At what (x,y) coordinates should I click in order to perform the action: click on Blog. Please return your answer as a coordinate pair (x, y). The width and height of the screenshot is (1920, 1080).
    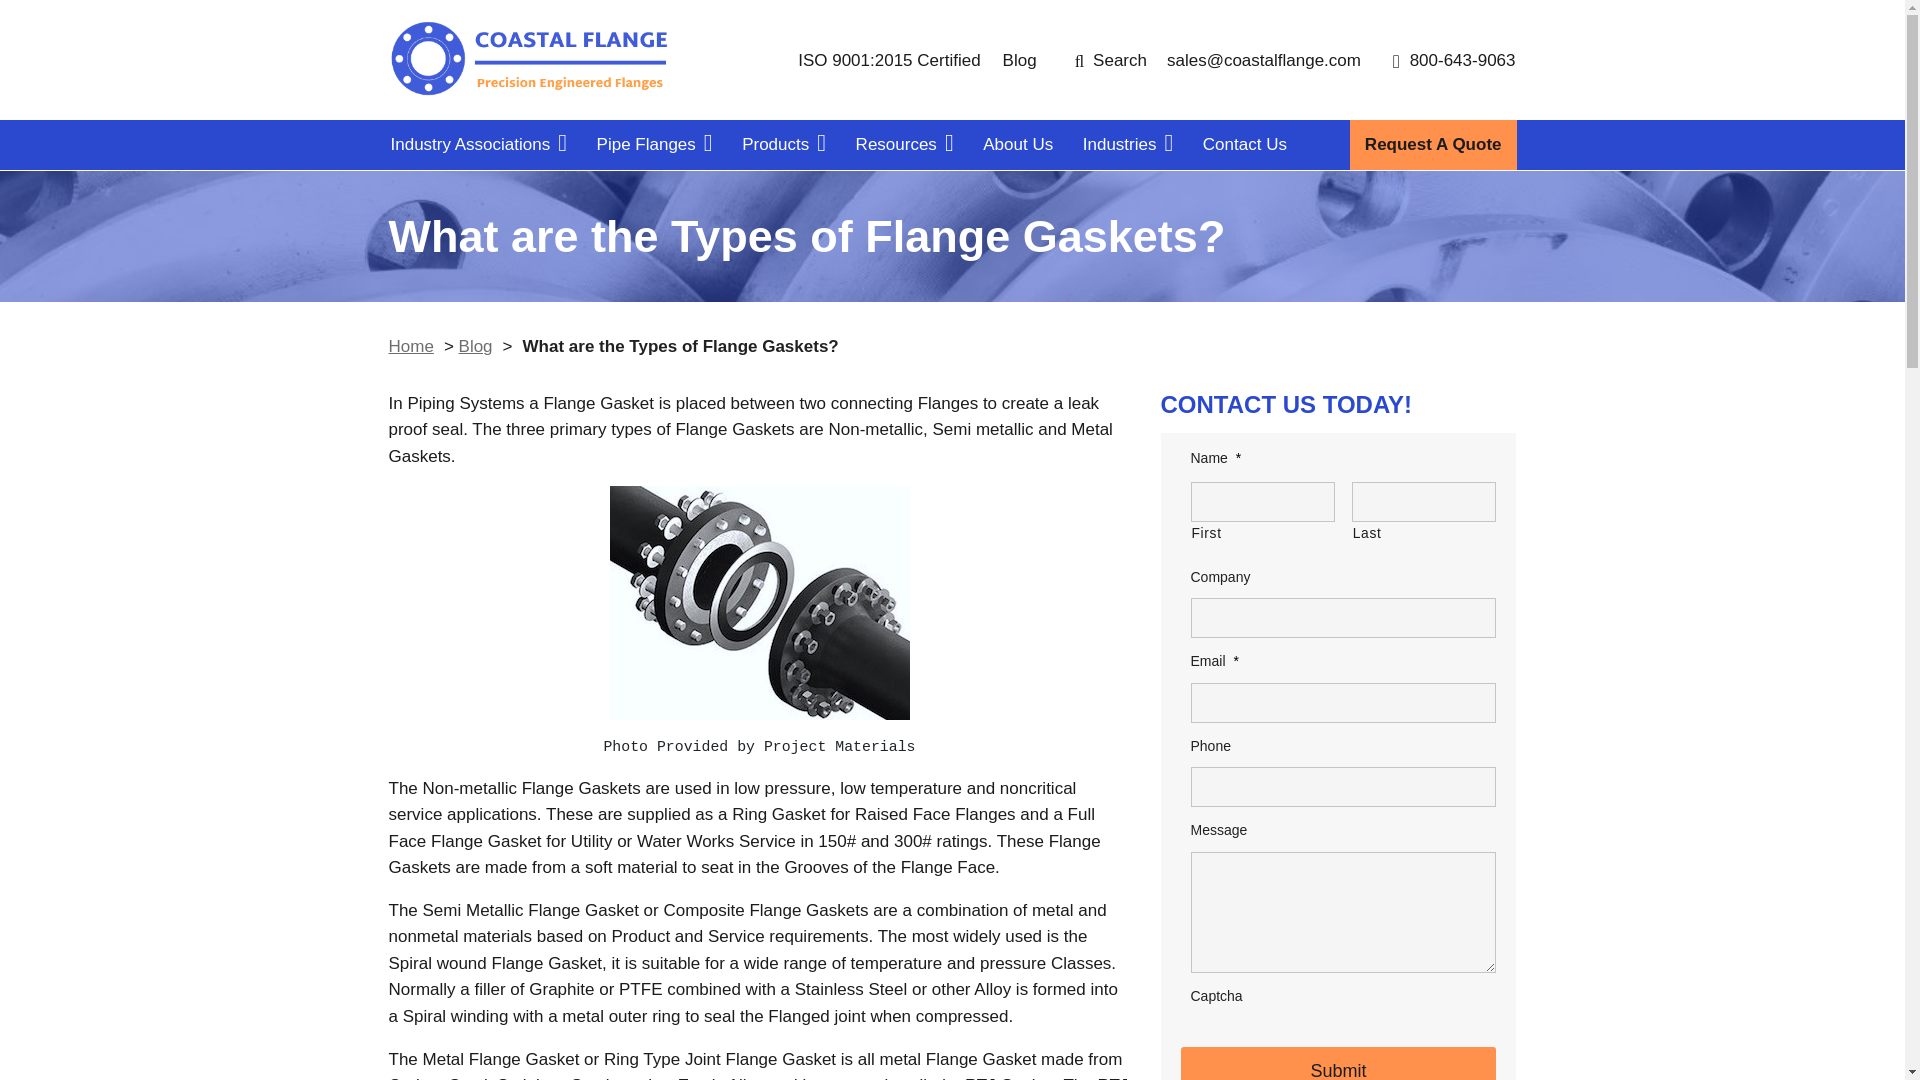
    Looking at the image, I should click on (1019, 60).